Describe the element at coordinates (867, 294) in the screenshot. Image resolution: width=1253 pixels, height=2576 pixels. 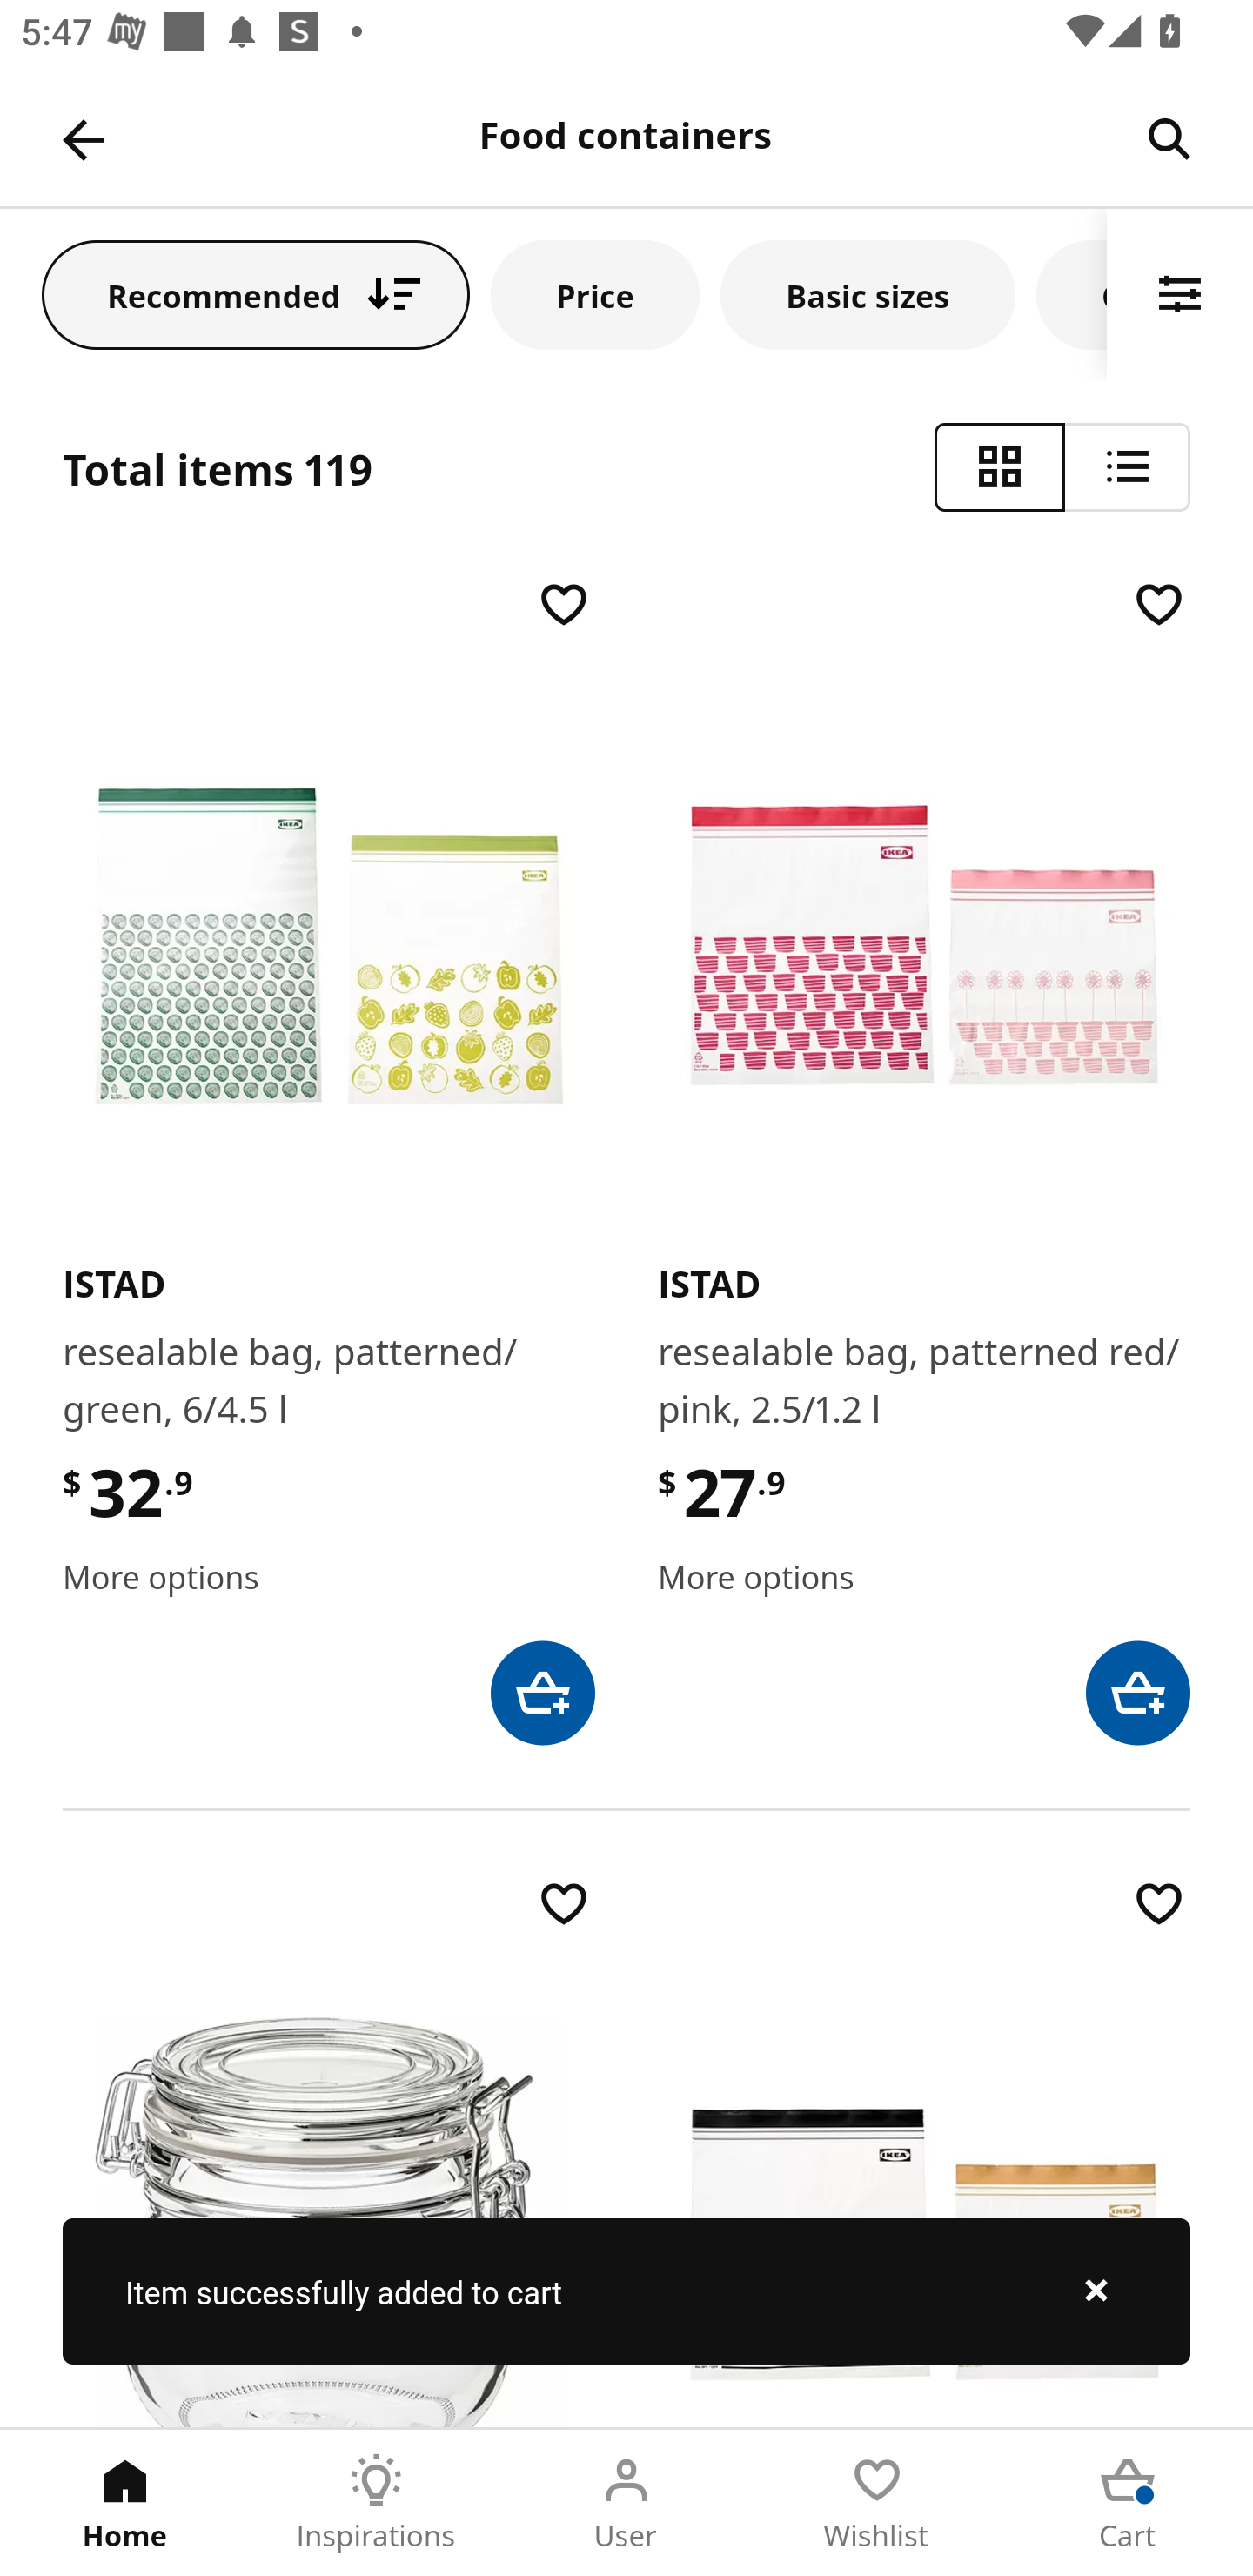
I see `Basic sizes` at that location.